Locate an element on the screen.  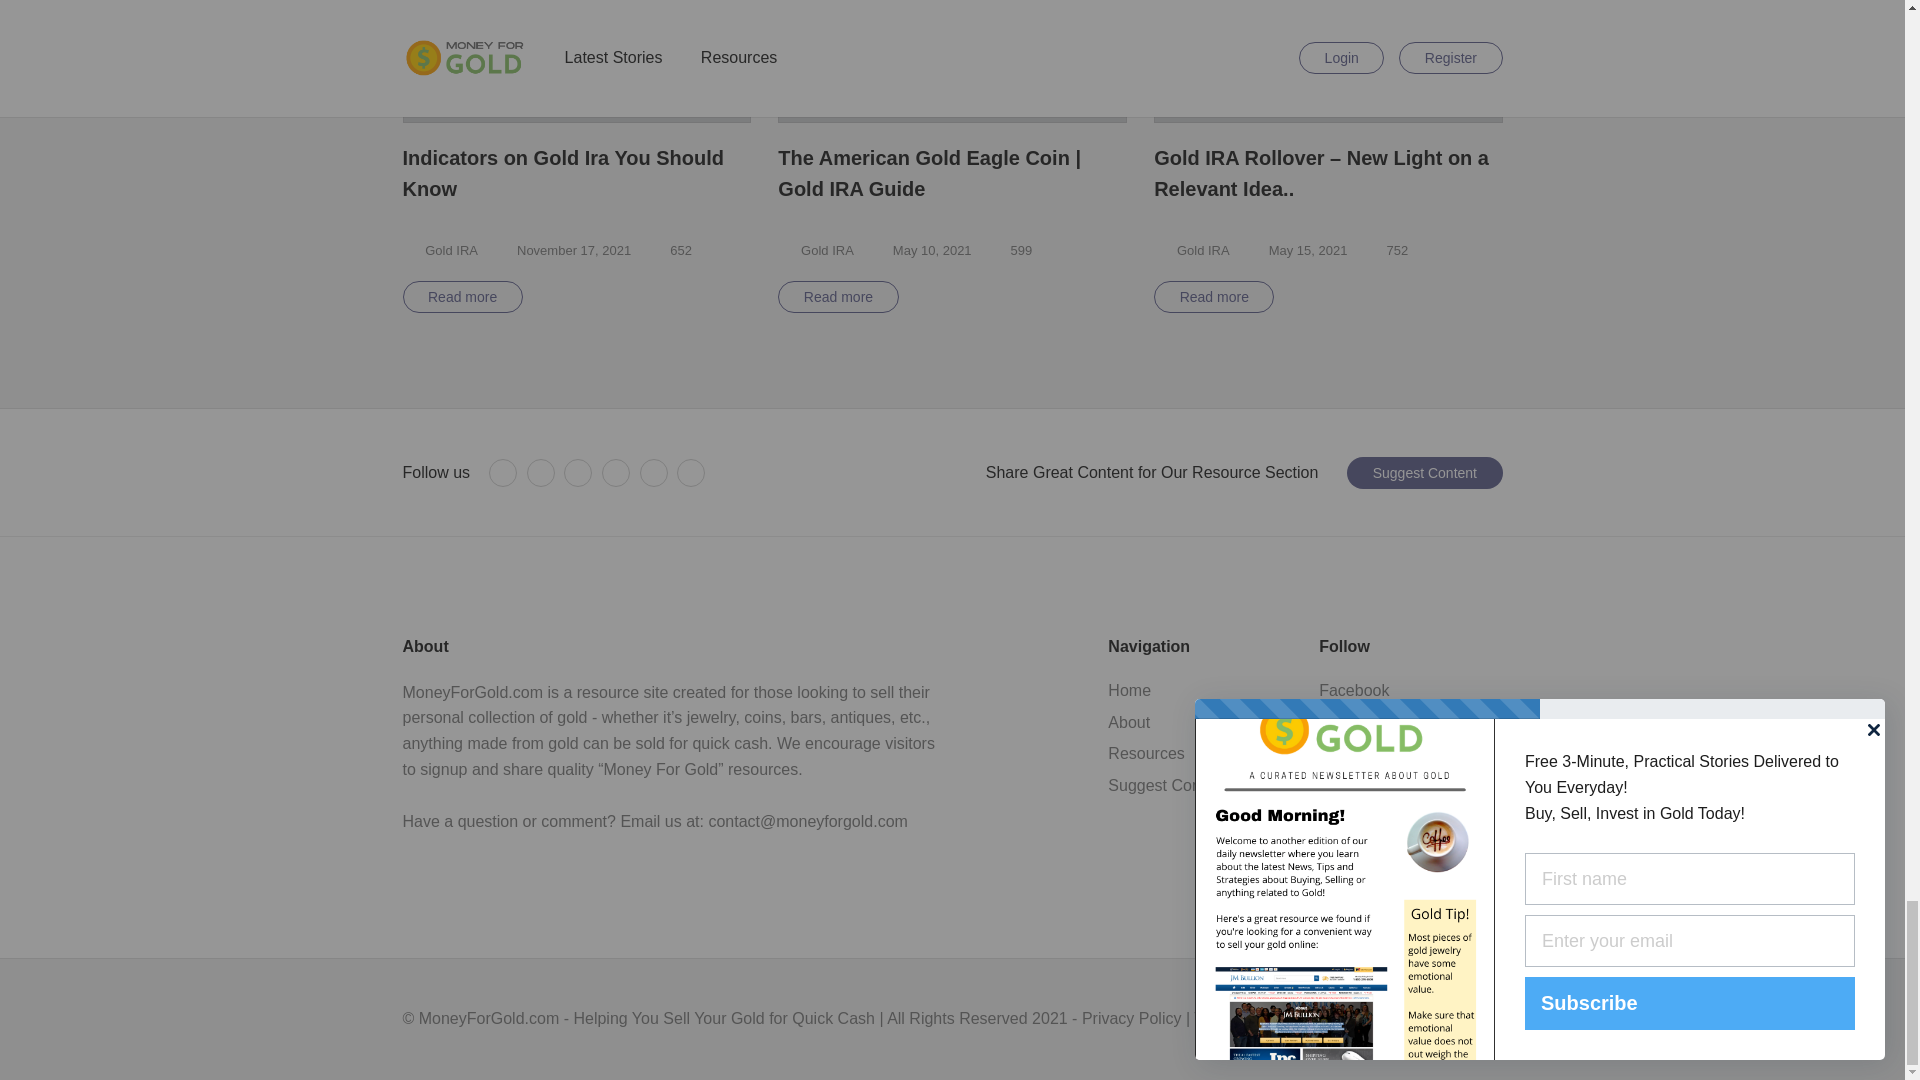
Indicators on Gold Ira You Should Know is located at coordinates (576, 174).